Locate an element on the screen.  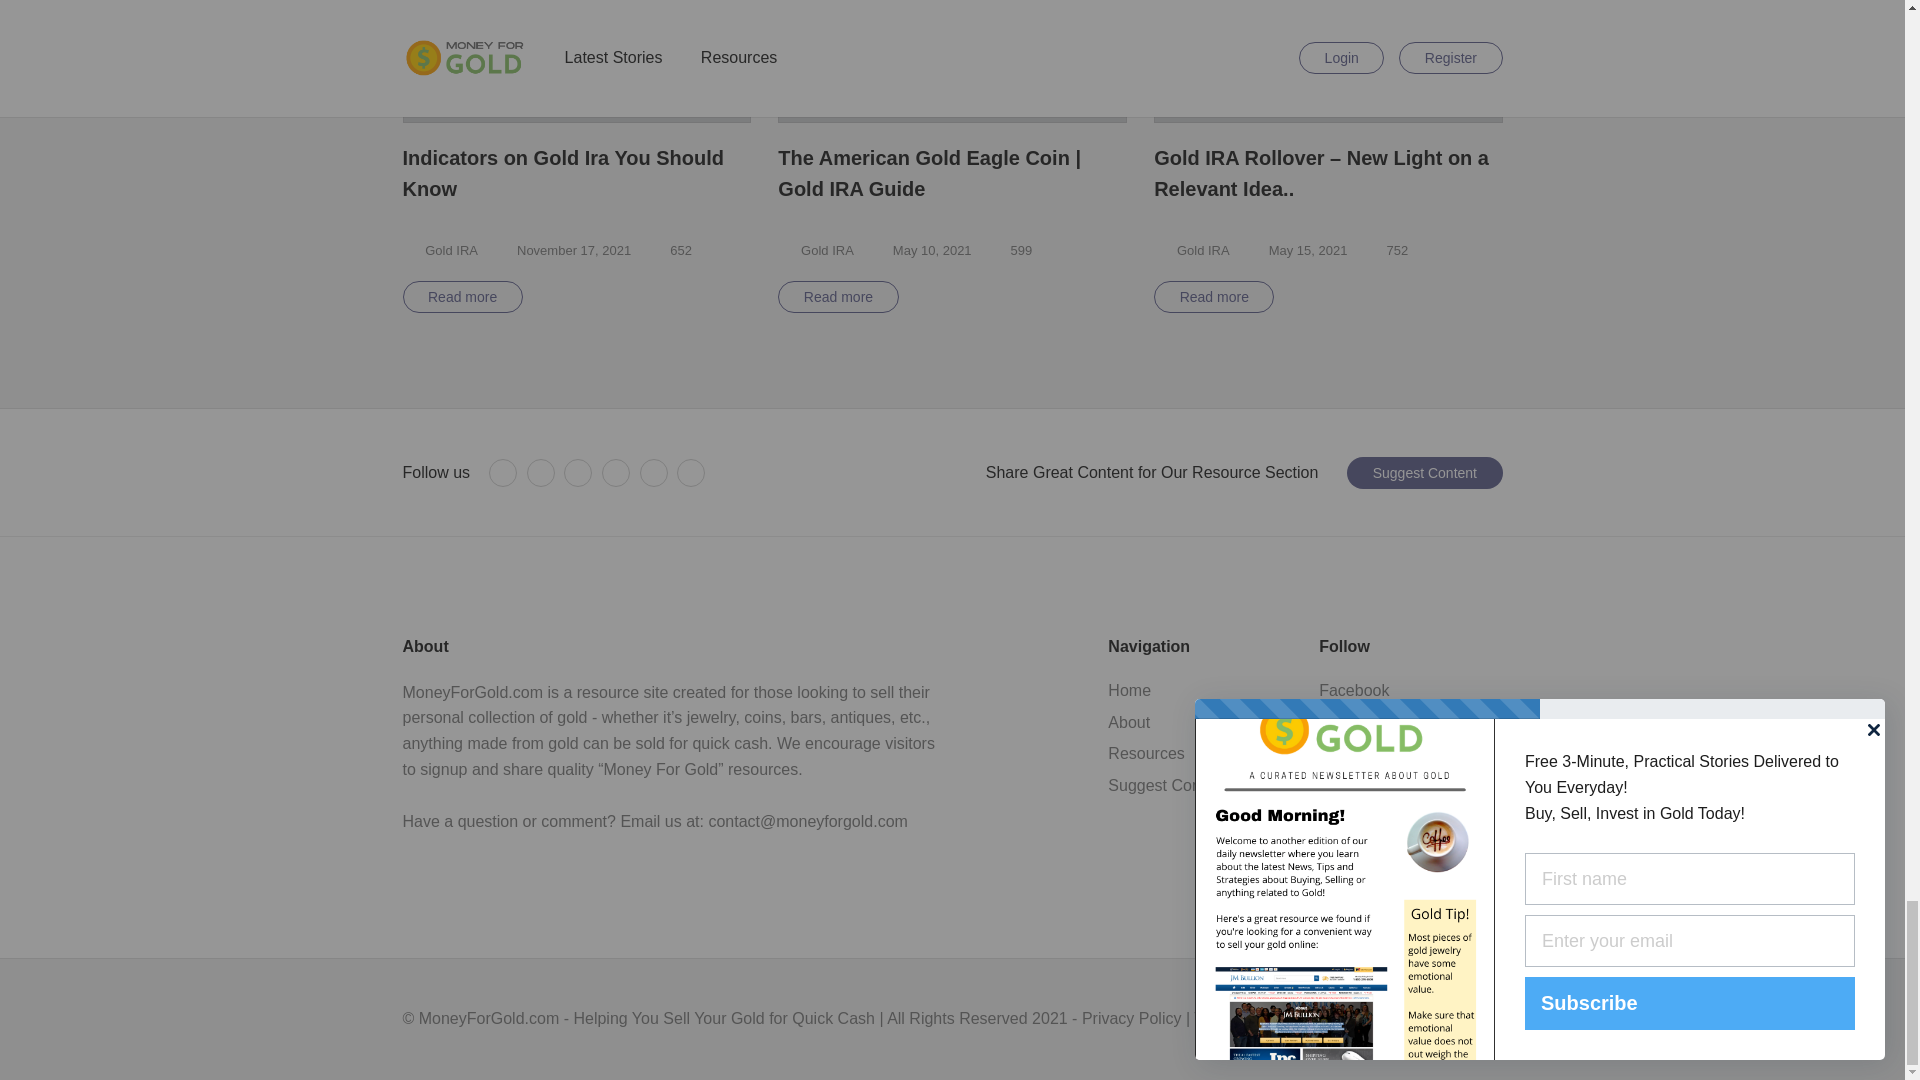
Indicators on Gold Ira You Should Know is located at coordinates (576, 174).